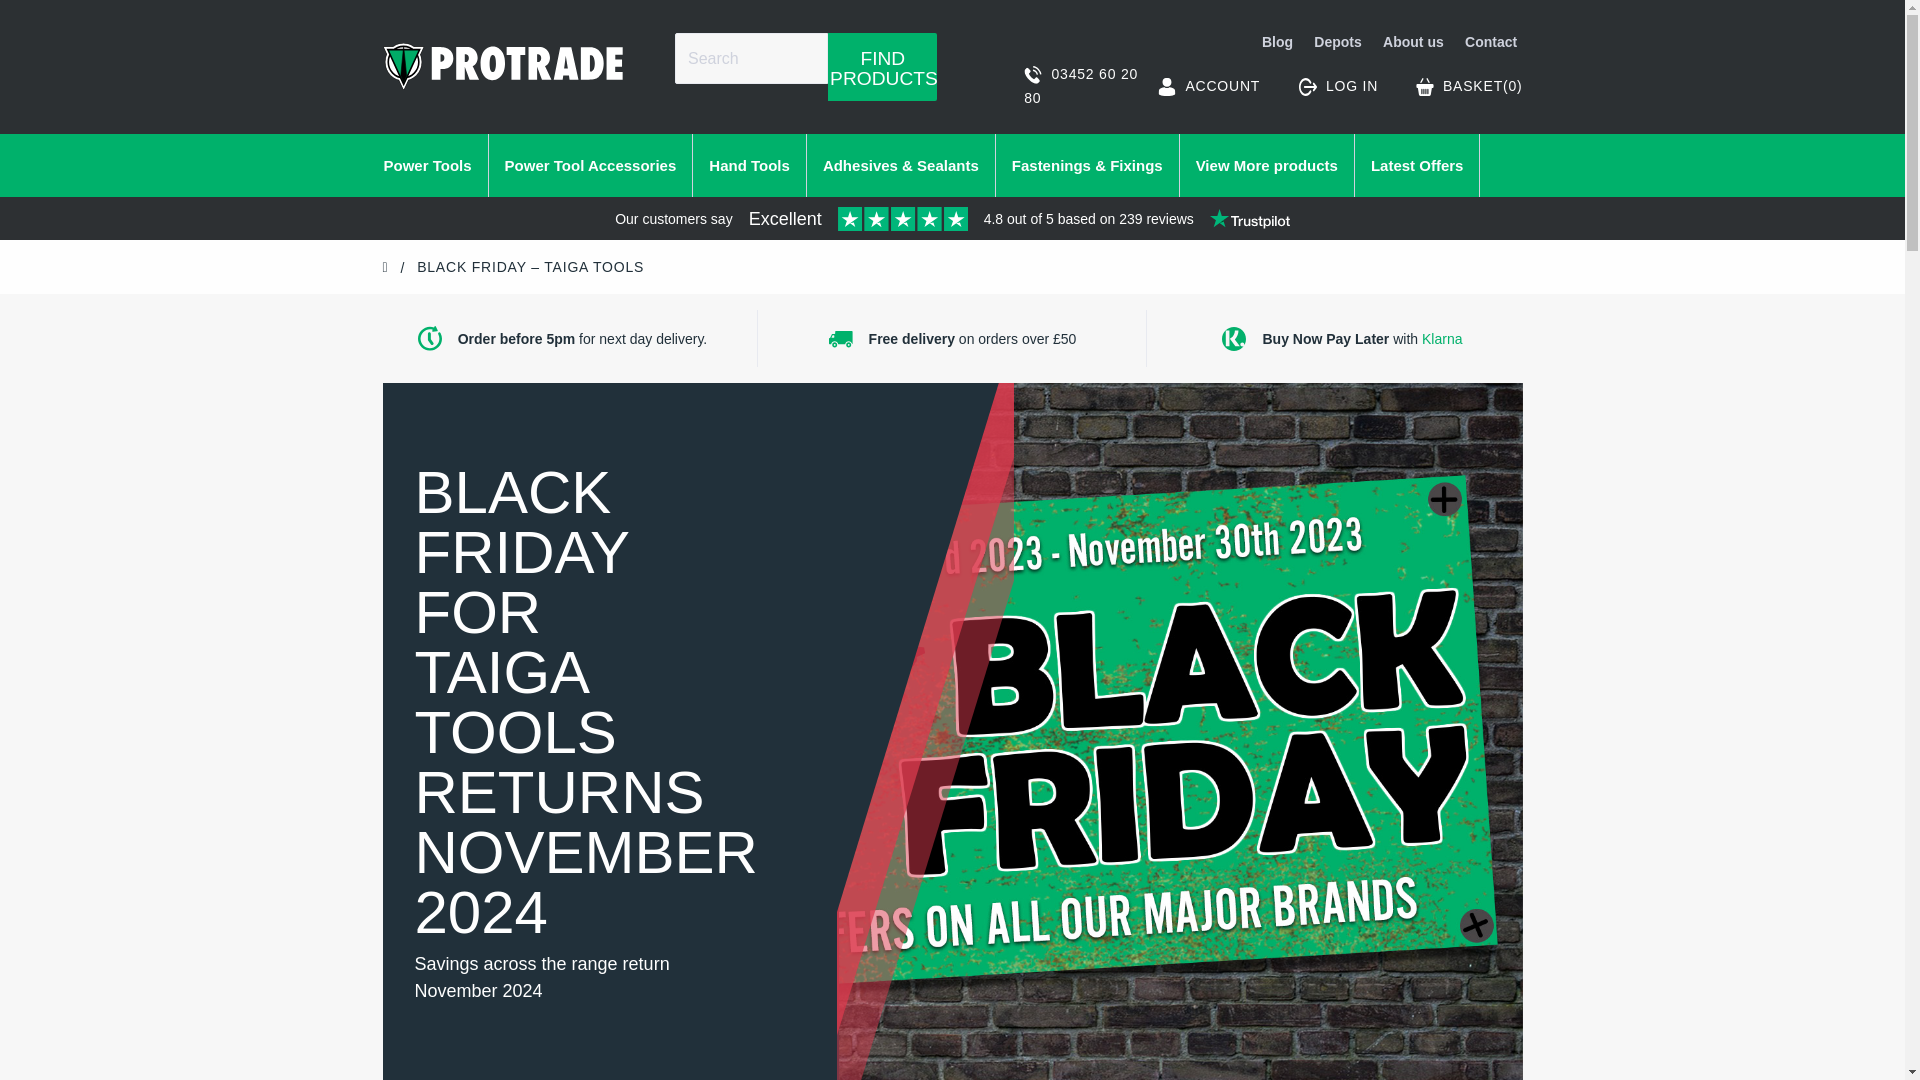 This screenshot has height=1080, width=1920. I want to click on FIND PRODUCTS, so click(882, 66).